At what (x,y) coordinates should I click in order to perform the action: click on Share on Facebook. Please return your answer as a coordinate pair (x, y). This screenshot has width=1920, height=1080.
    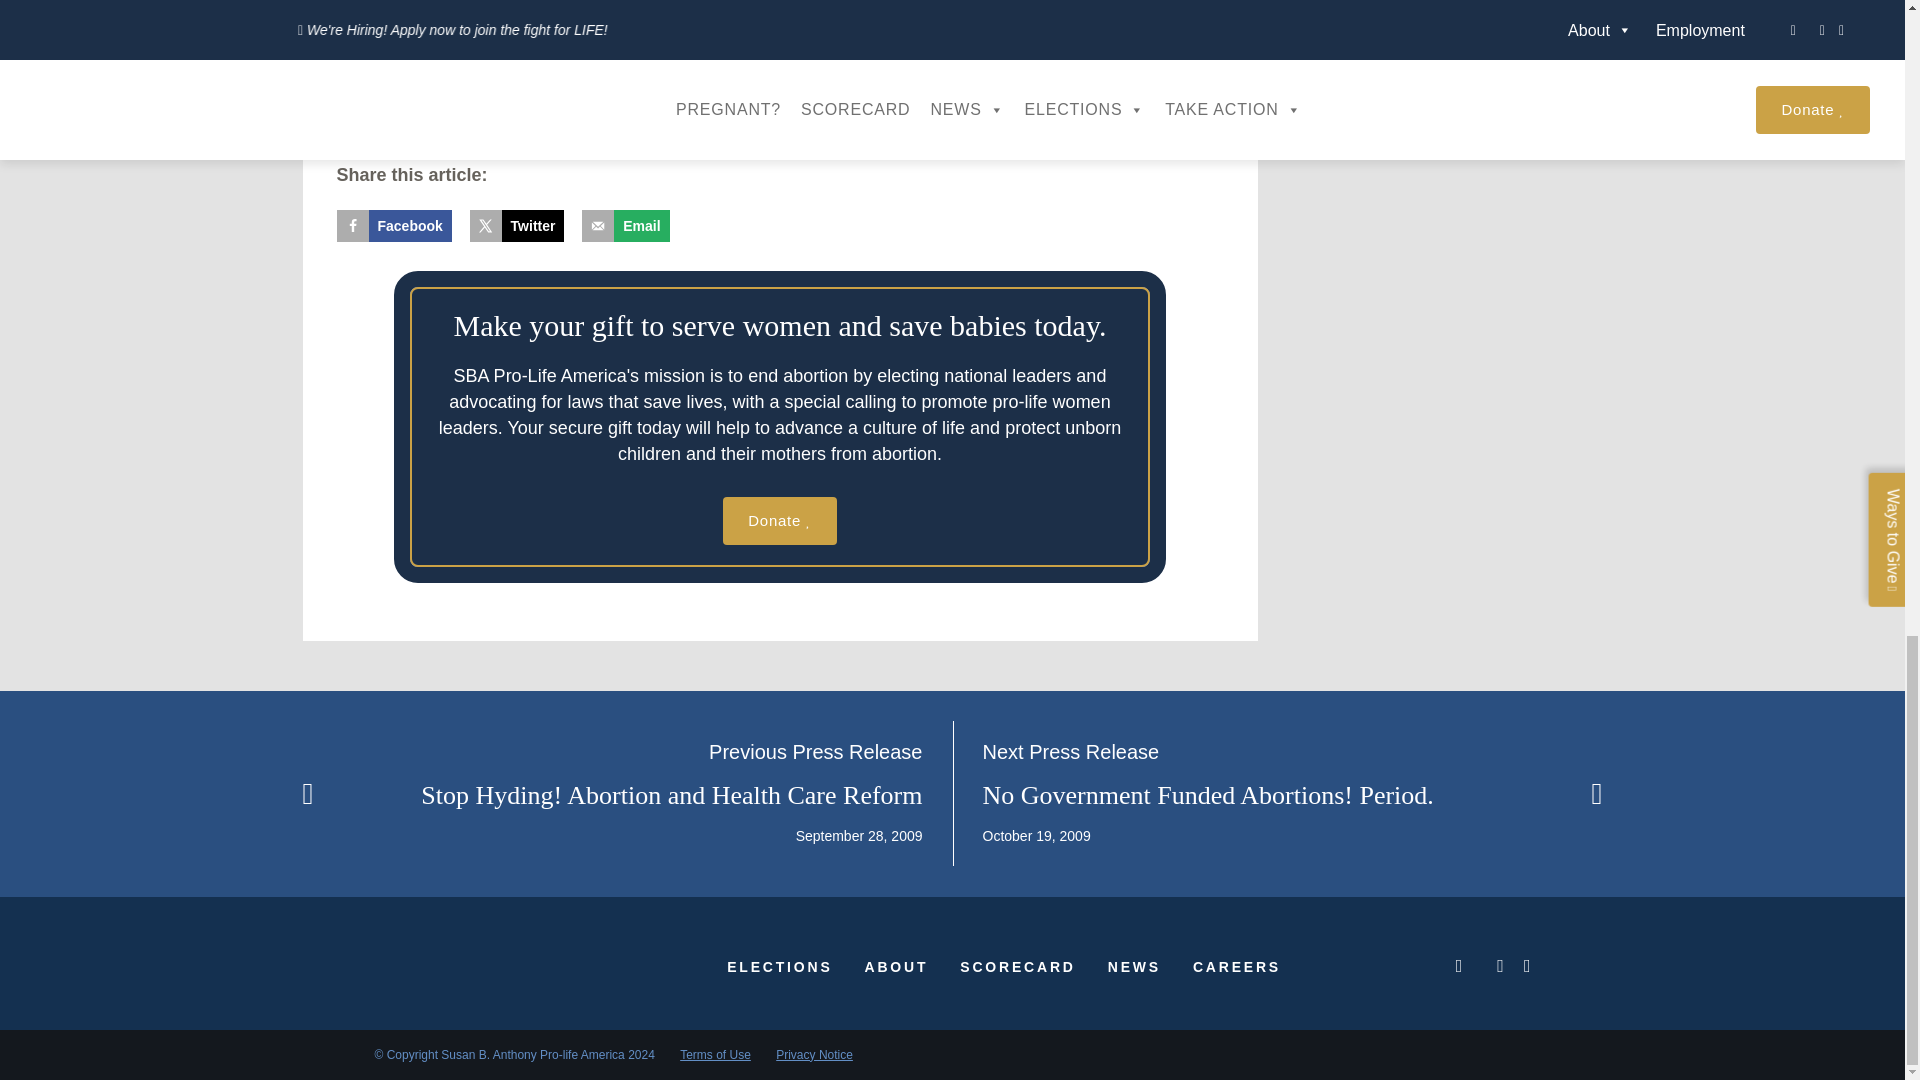
    Looking at the image, I should click on (394, 225).